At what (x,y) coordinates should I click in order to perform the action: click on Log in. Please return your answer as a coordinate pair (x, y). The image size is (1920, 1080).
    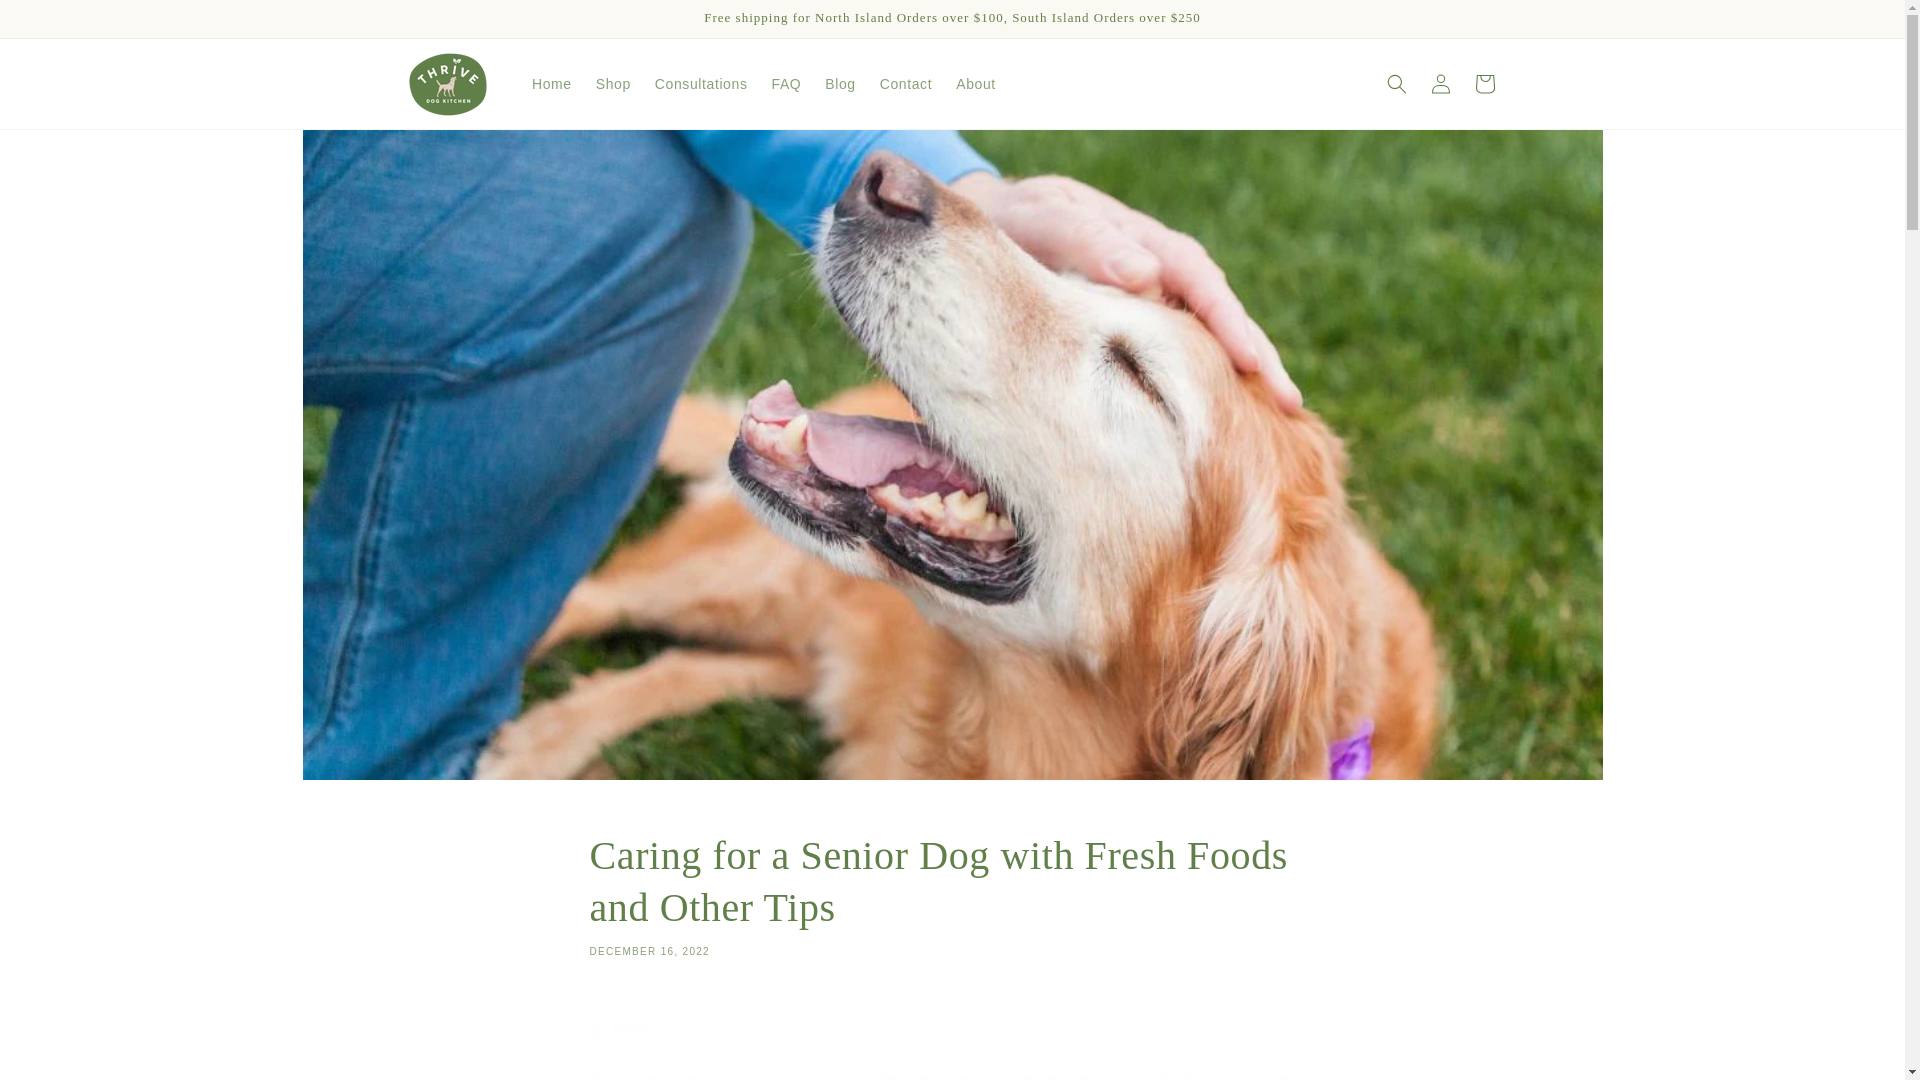
    Looking at the image, I should click on (1440, 83).